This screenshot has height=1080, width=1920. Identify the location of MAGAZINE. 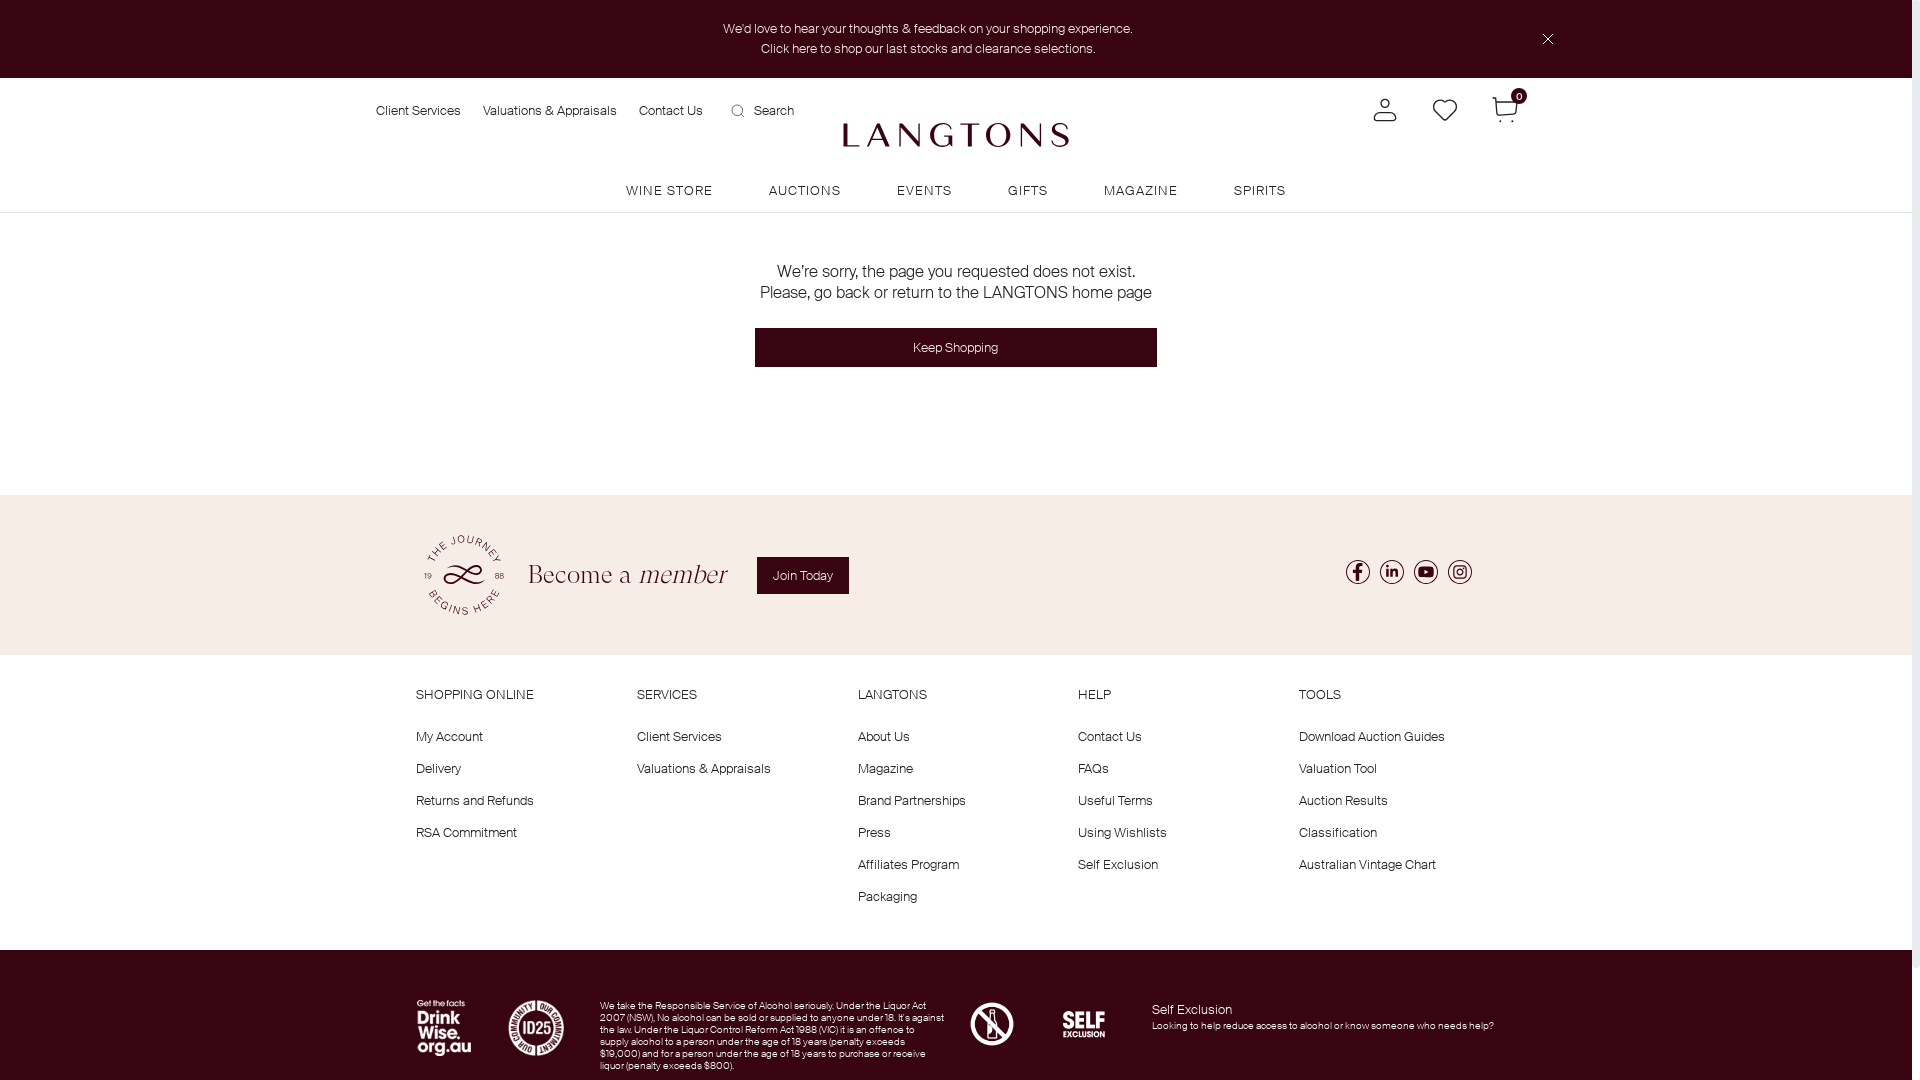
(1141, 192).